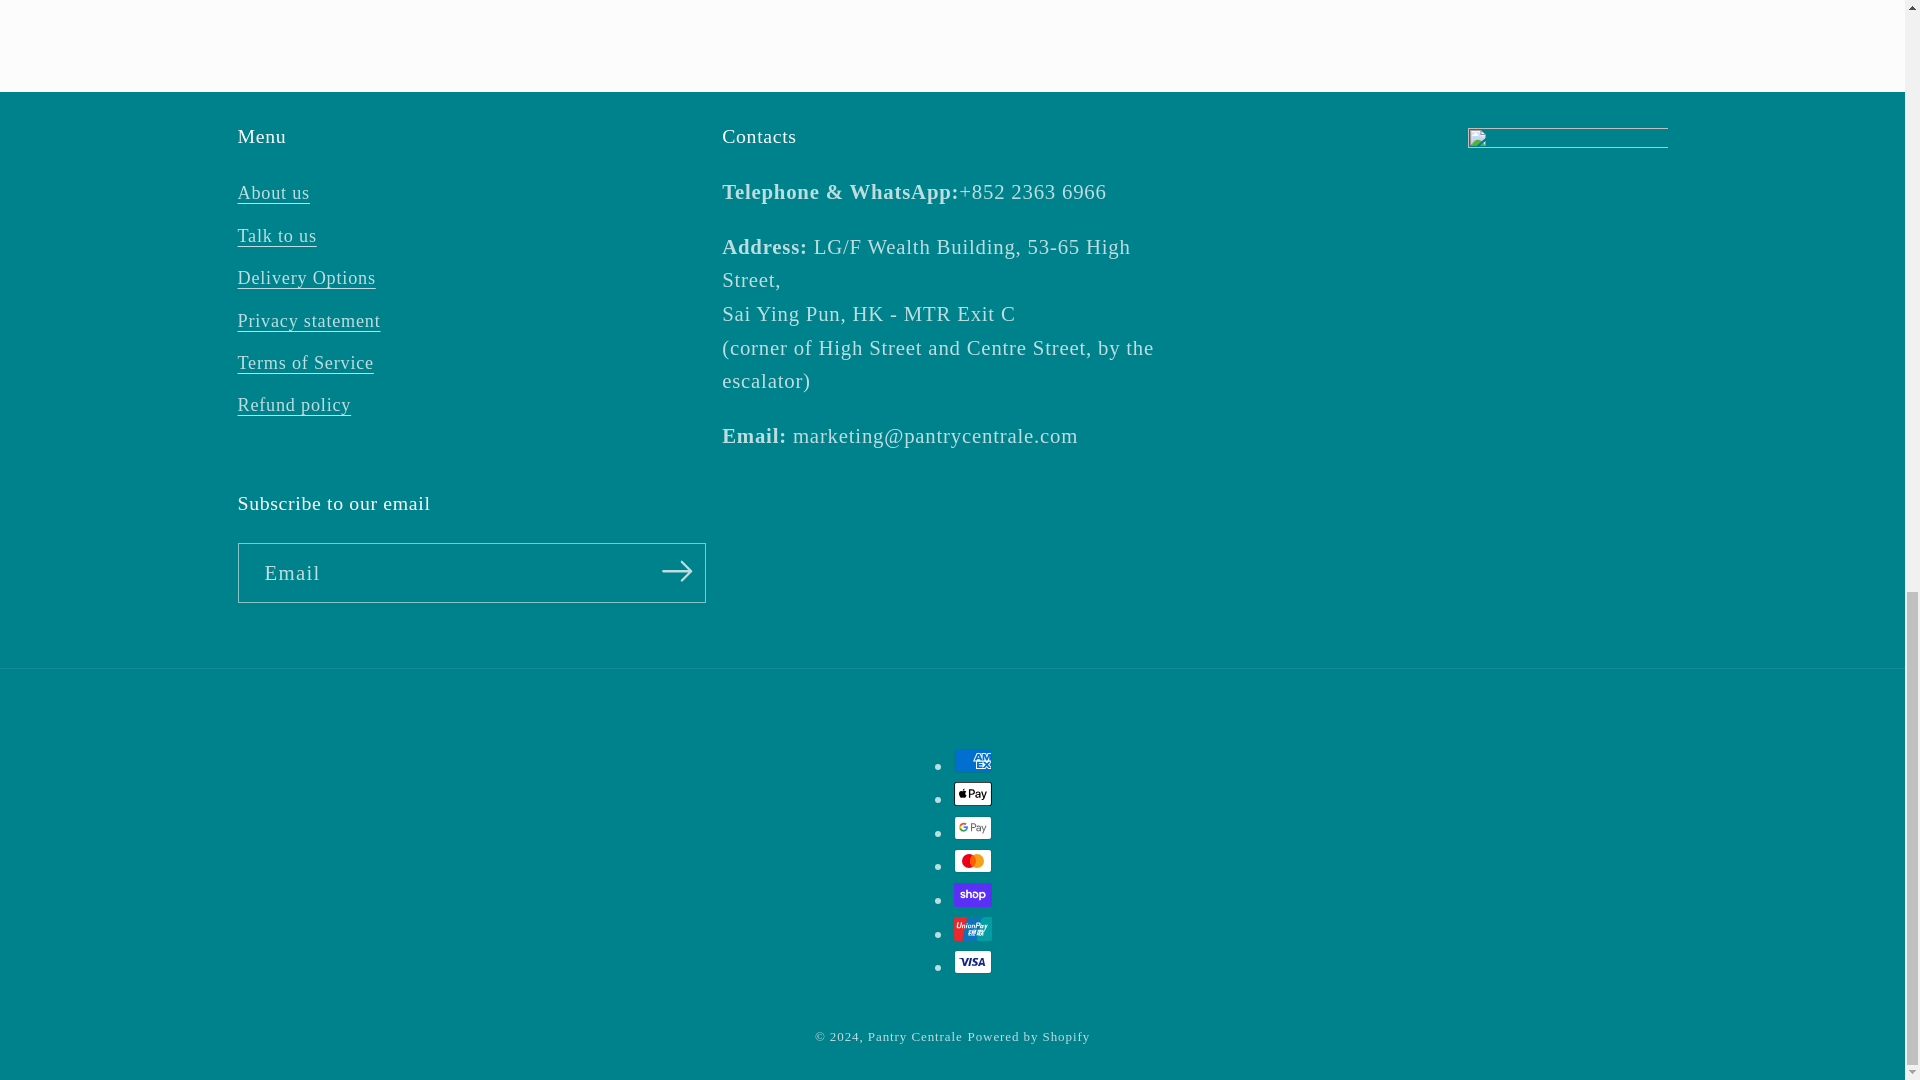 The width and height of the screenshot is (1920, 1080). I want to click on Apple Pay, so click(973, 793).